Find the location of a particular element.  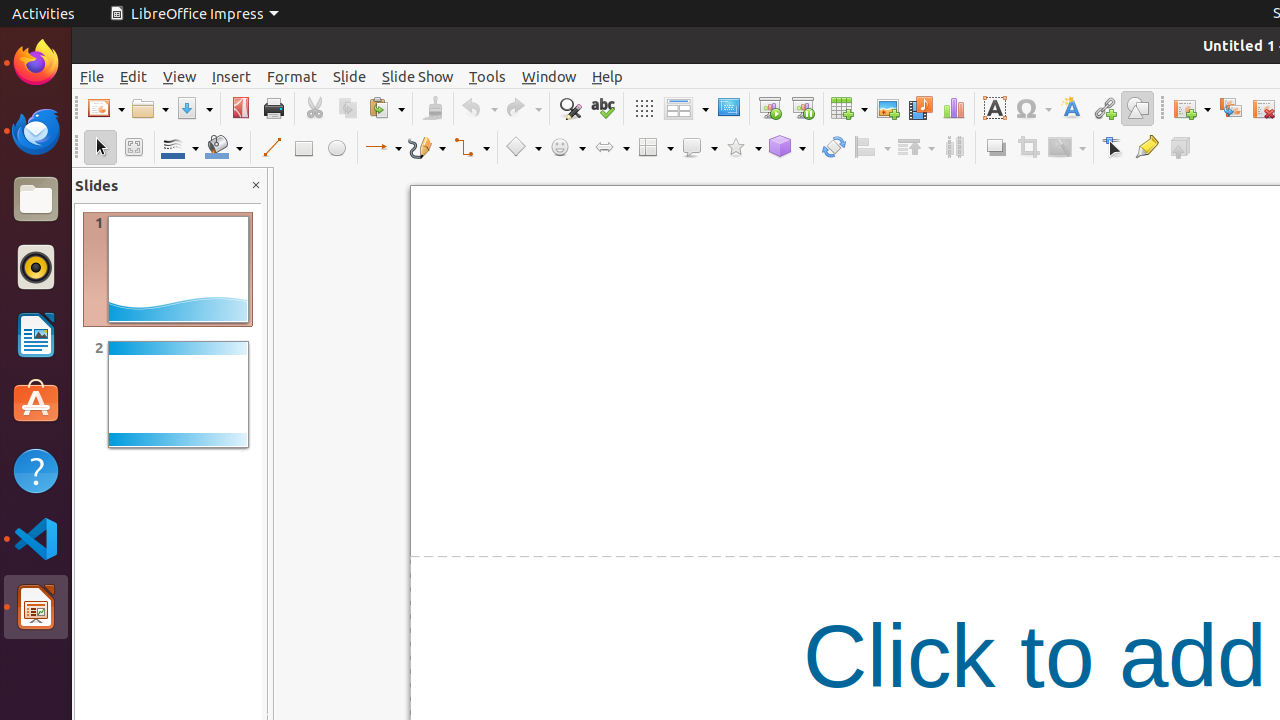

LibreOffice Impress is located at coordinates (194, 14).